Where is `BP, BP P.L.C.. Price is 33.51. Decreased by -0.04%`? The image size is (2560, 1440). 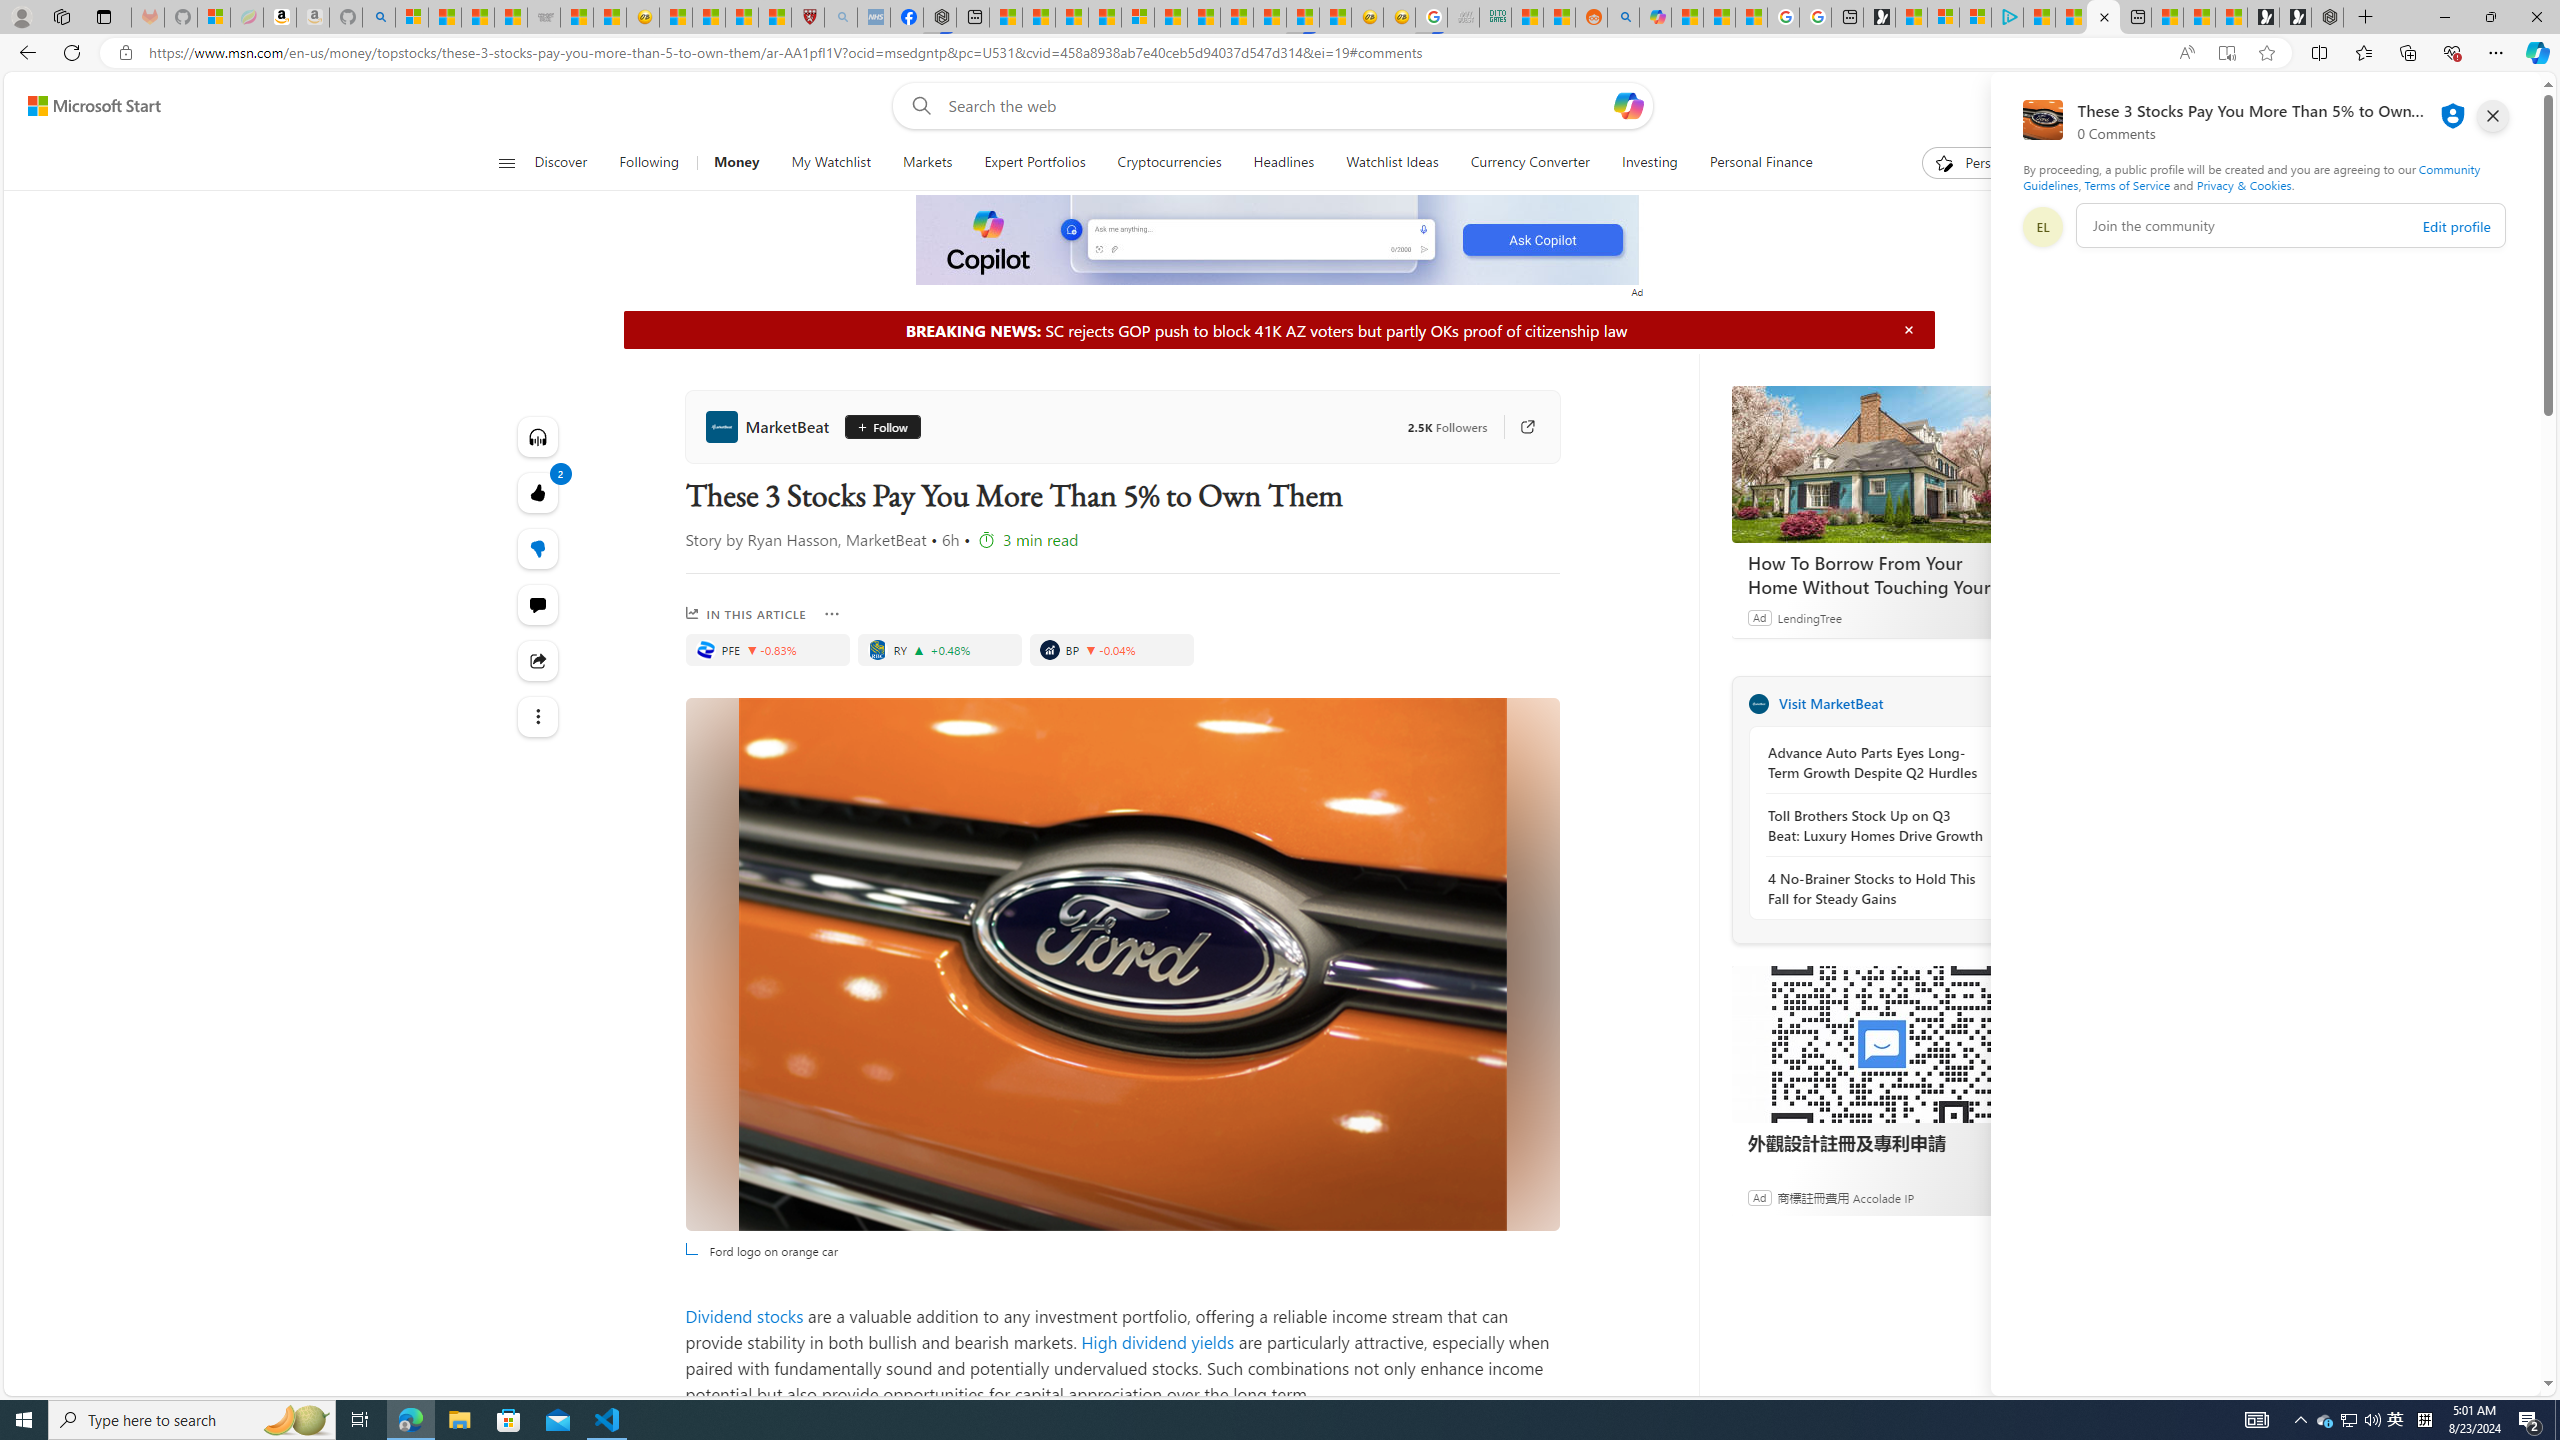
BP, BP P.L.C.. Price is 33.51. Decreased by -0.04% is located at coordinates (1110, 649).